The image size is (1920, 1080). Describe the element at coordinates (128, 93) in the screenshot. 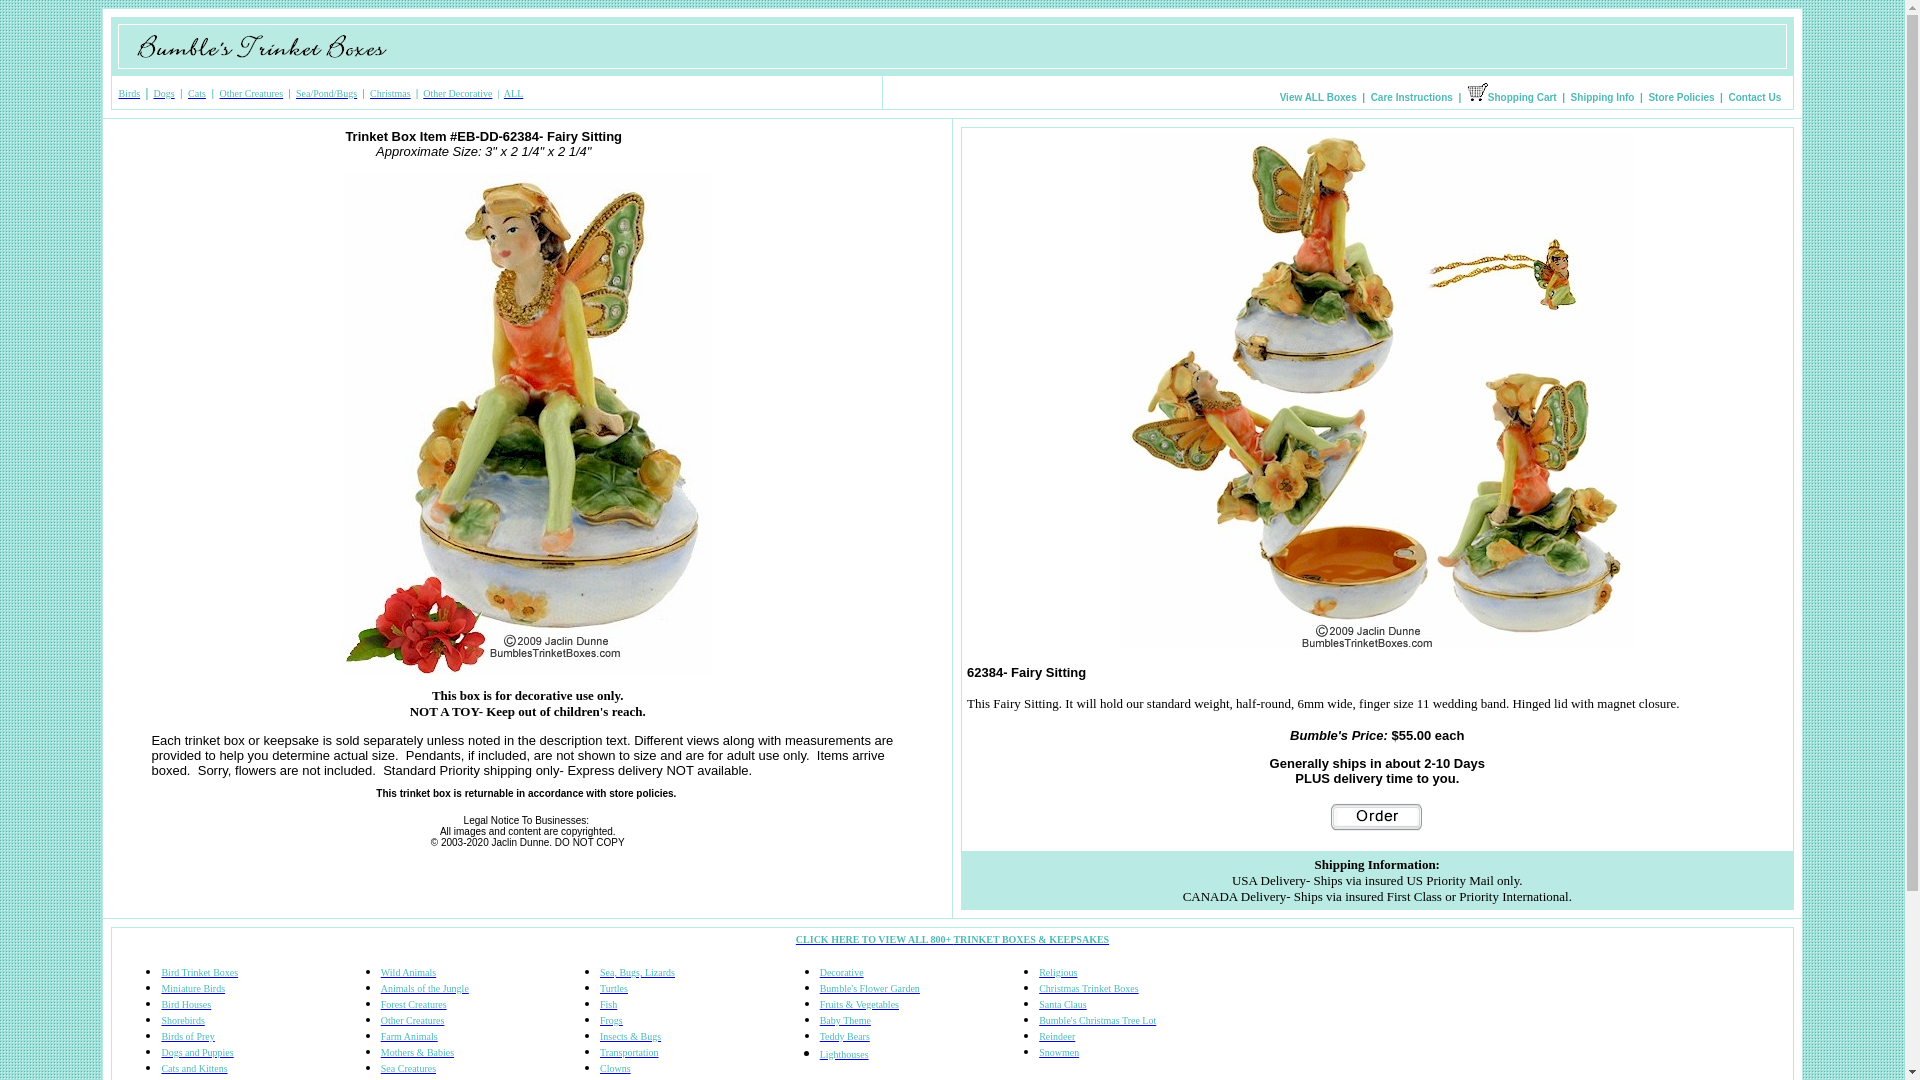

I see `Birds` at that location.